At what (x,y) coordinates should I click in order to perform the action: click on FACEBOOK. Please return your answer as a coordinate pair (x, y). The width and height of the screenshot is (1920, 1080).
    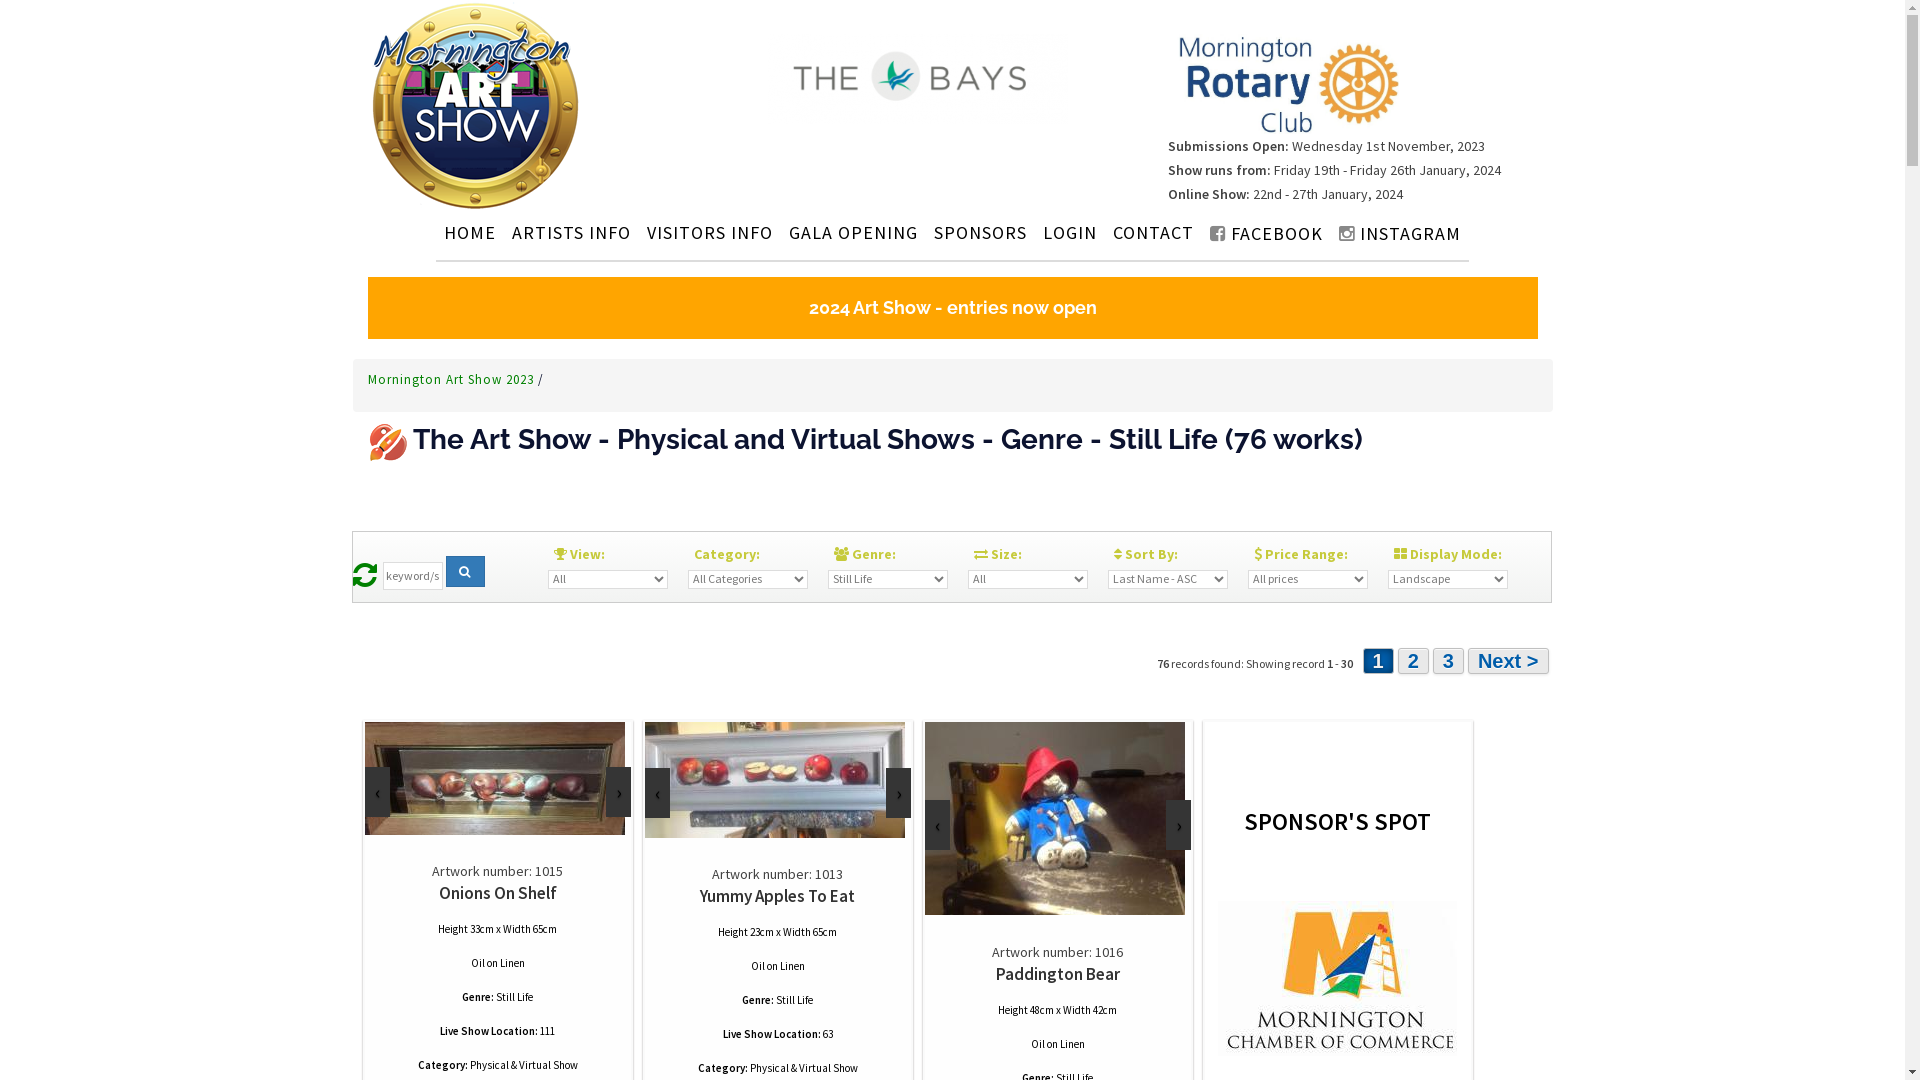
    Looking at the image, I should click on (1266, 234).